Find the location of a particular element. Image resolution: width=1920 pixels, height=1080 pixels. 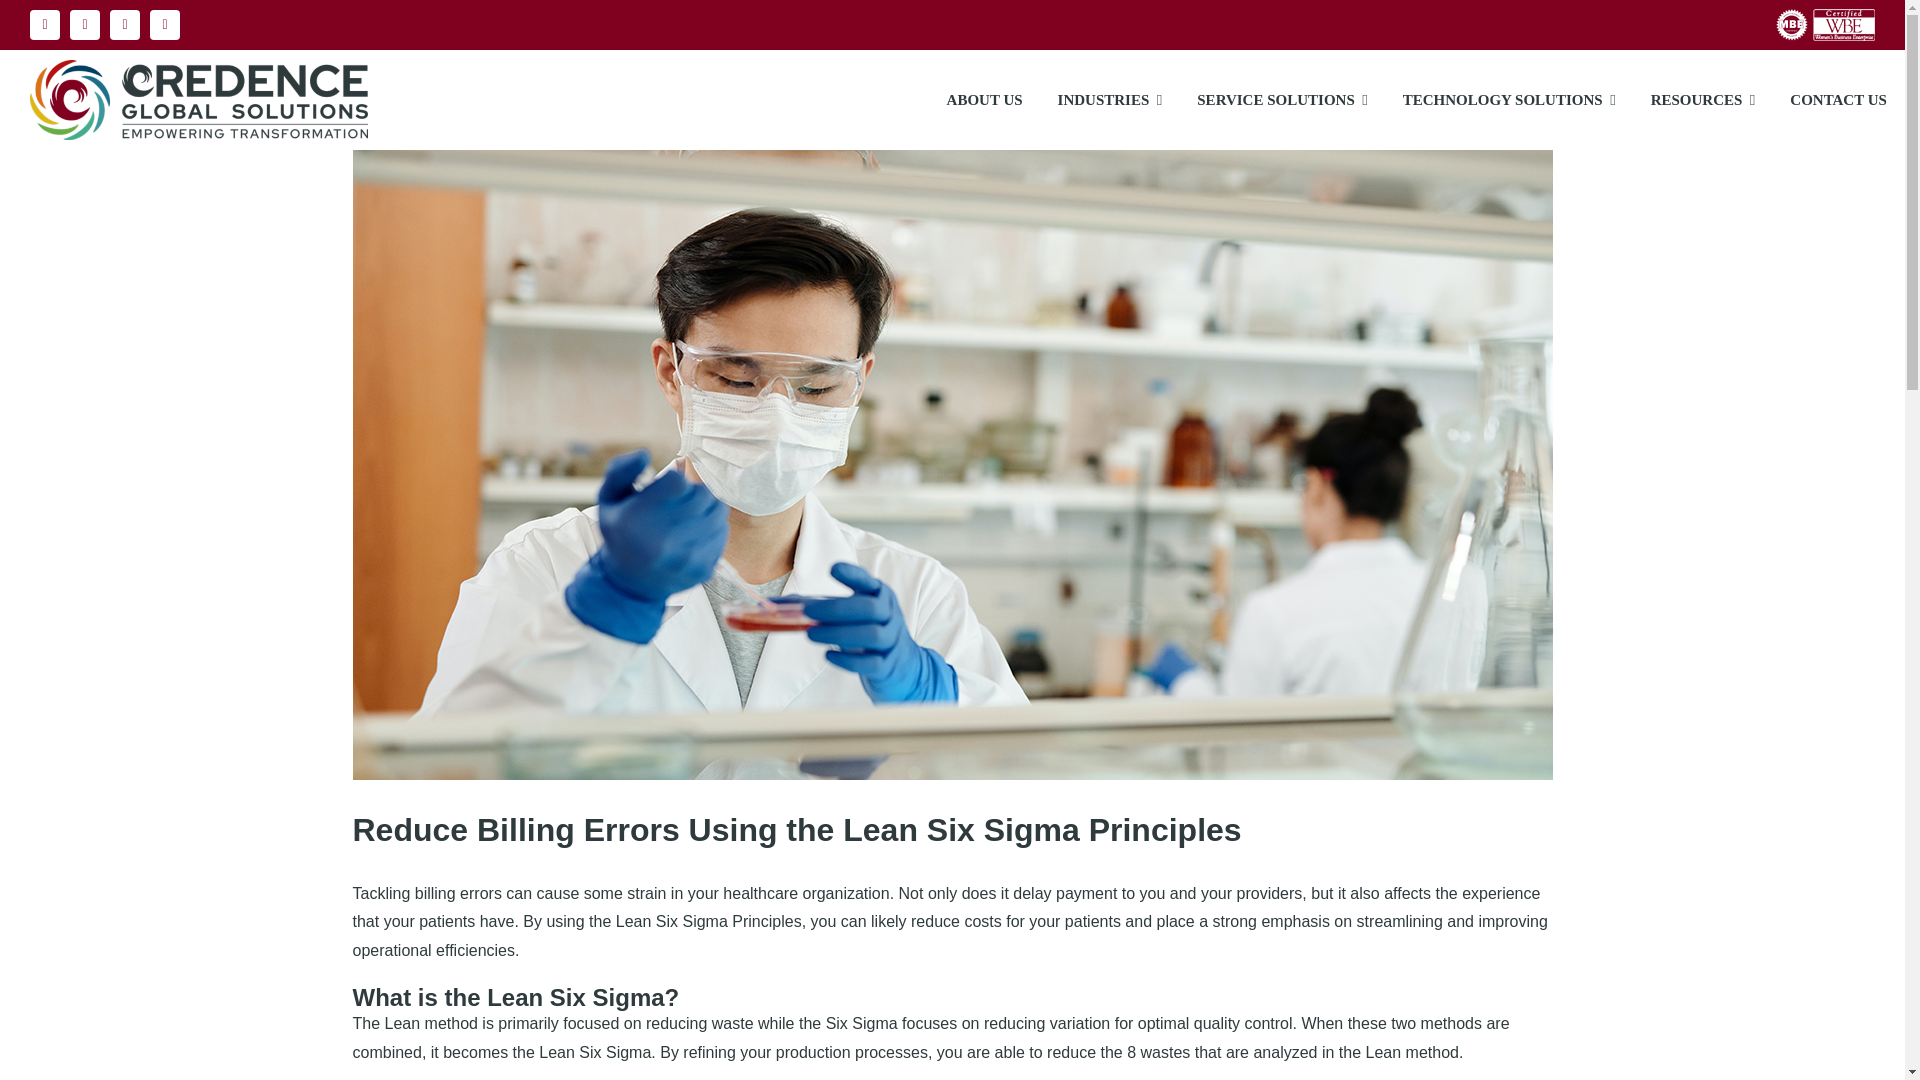

INDUSTRIES is located at coordinates (1118, 100).